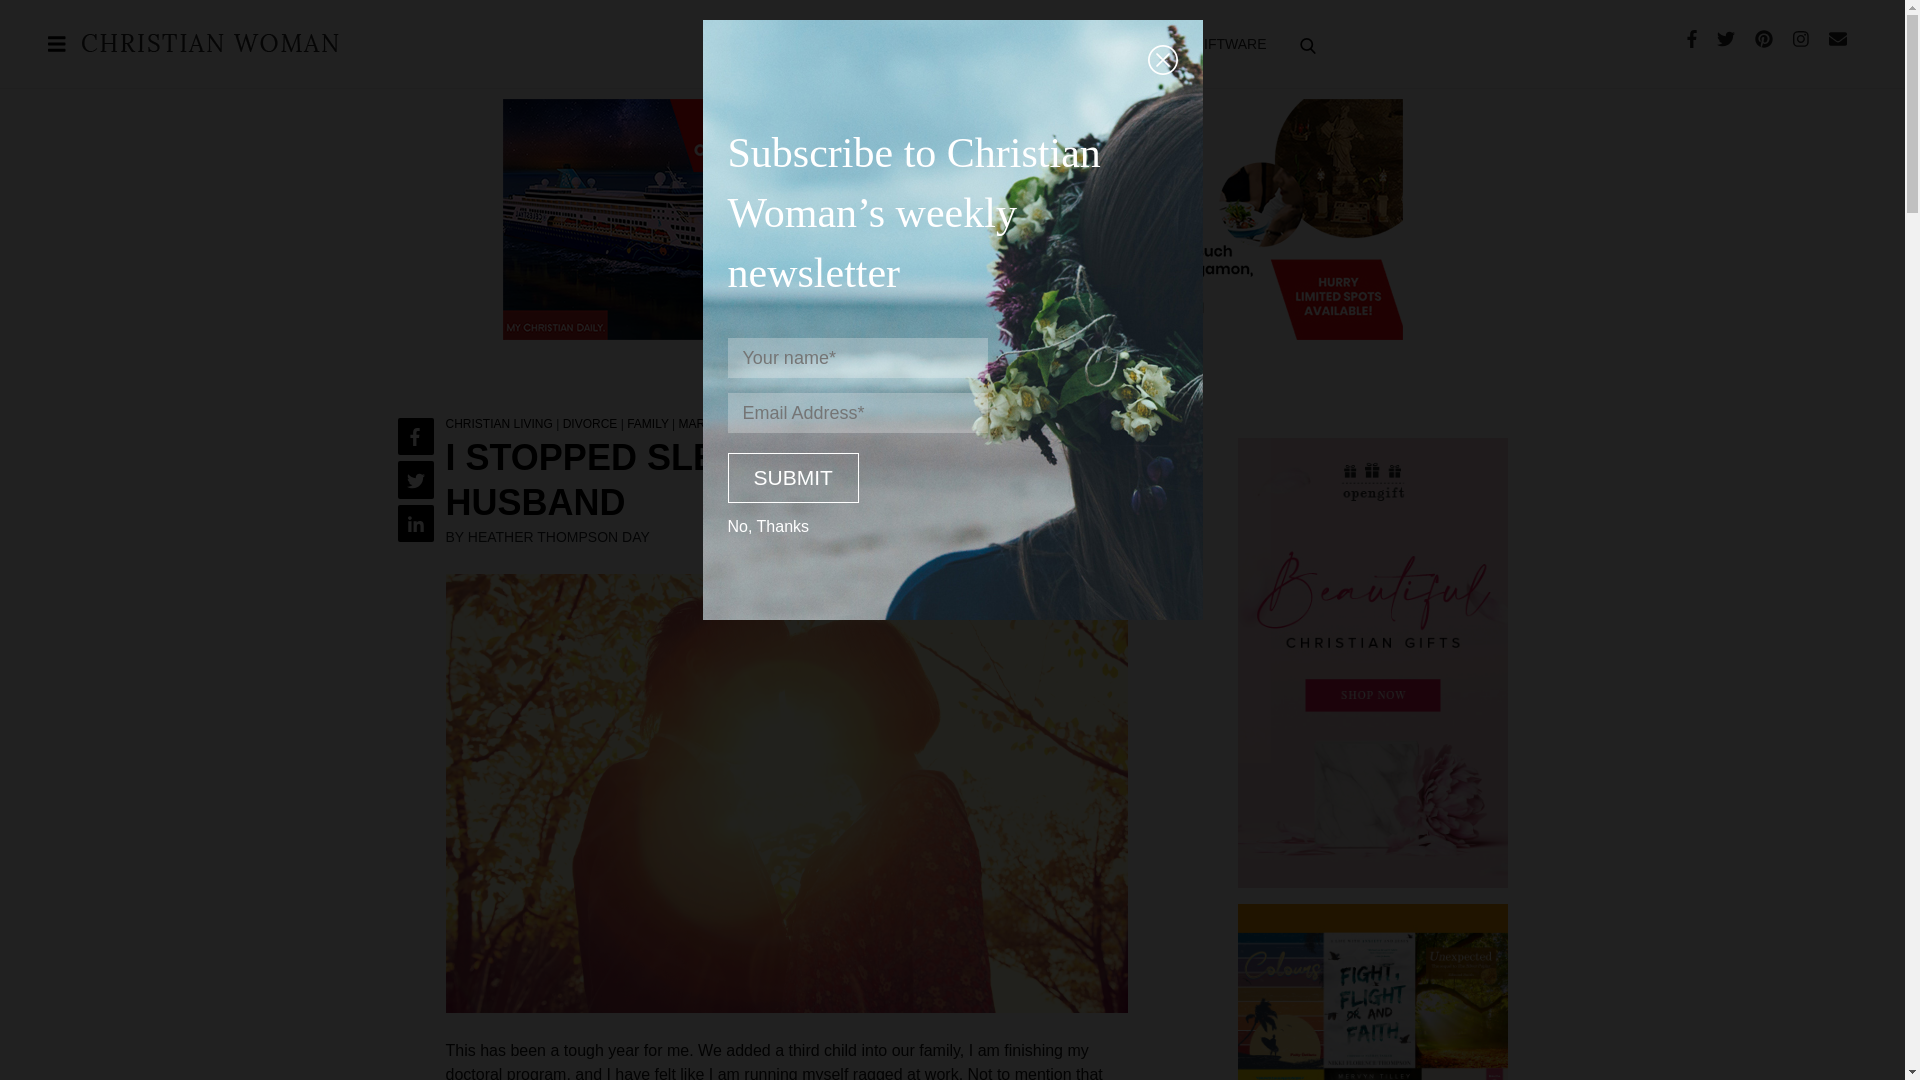 This screenshot has width=1920, height=1080. Describe the element at coordinates (210, 46) in the screenshot. I see `Christian Woman` at that location.